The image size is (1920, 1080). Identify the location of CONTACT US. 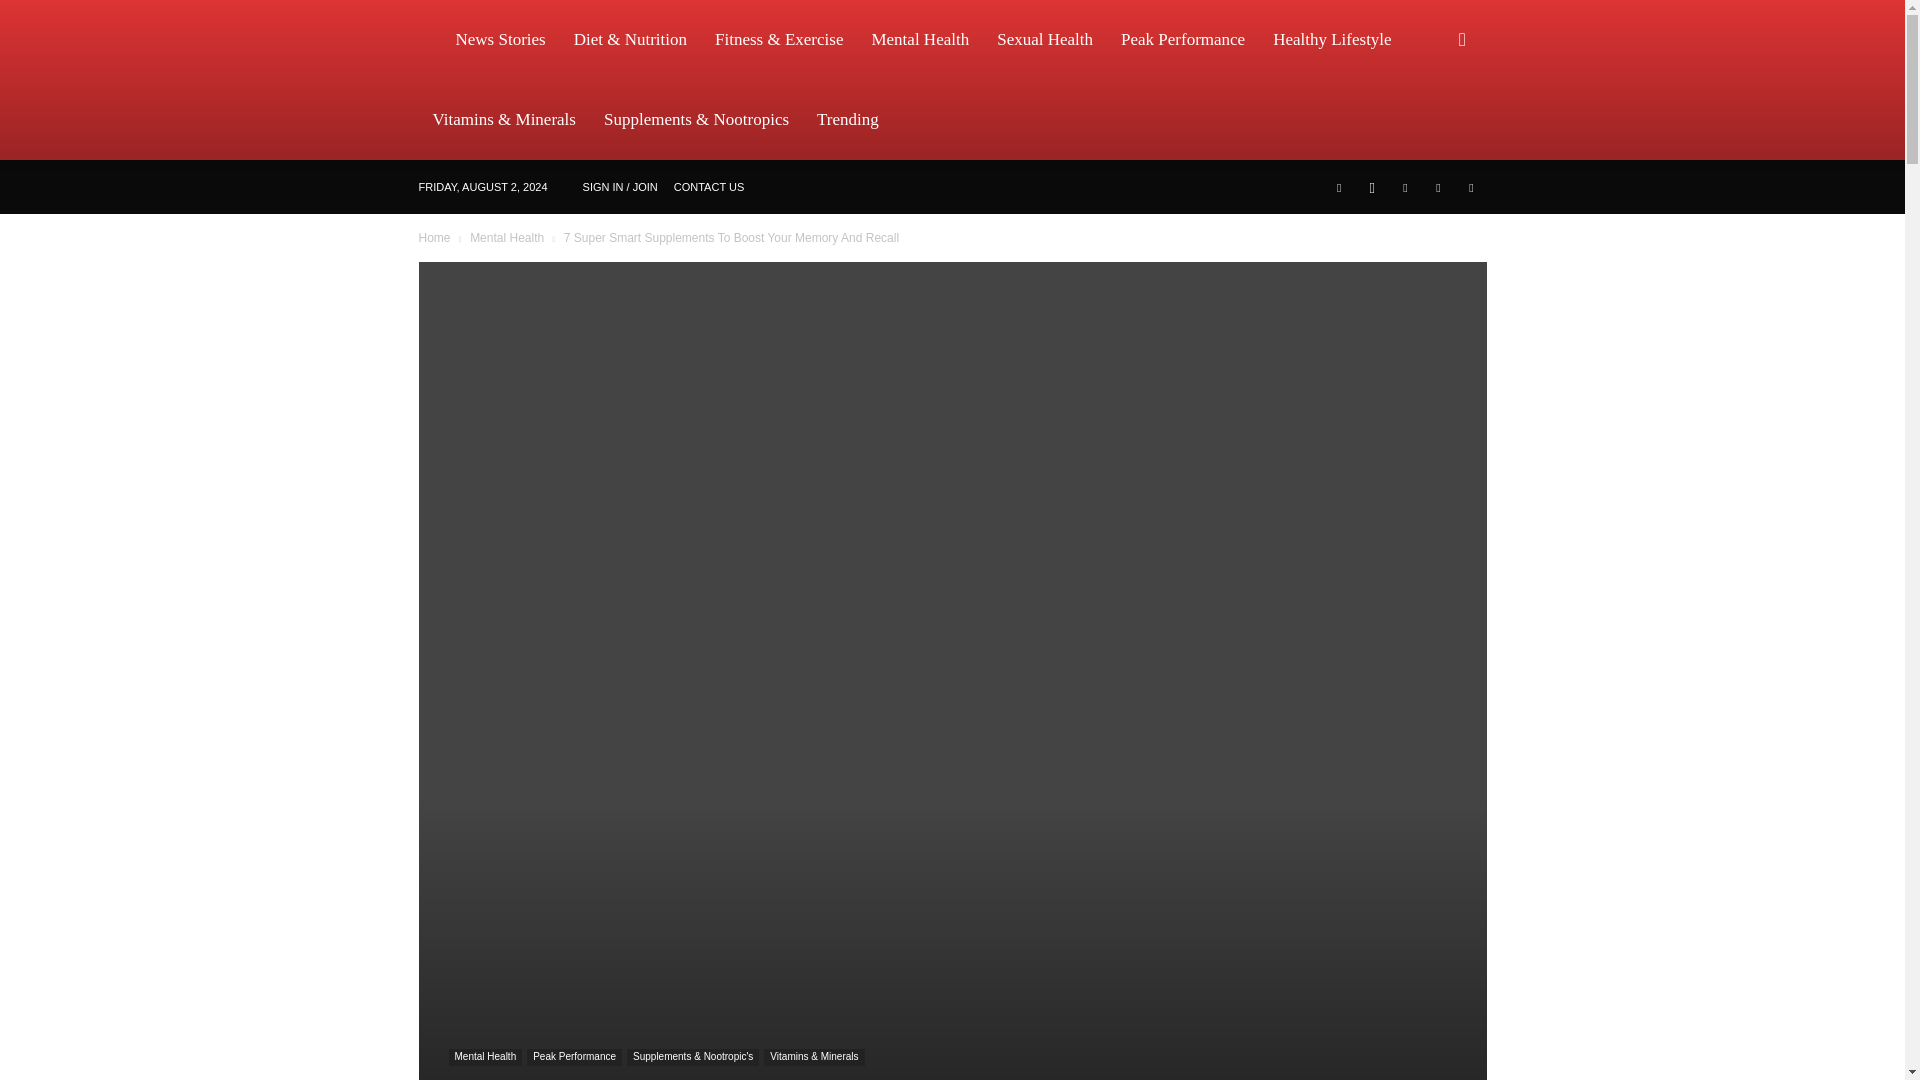
(708, 187).